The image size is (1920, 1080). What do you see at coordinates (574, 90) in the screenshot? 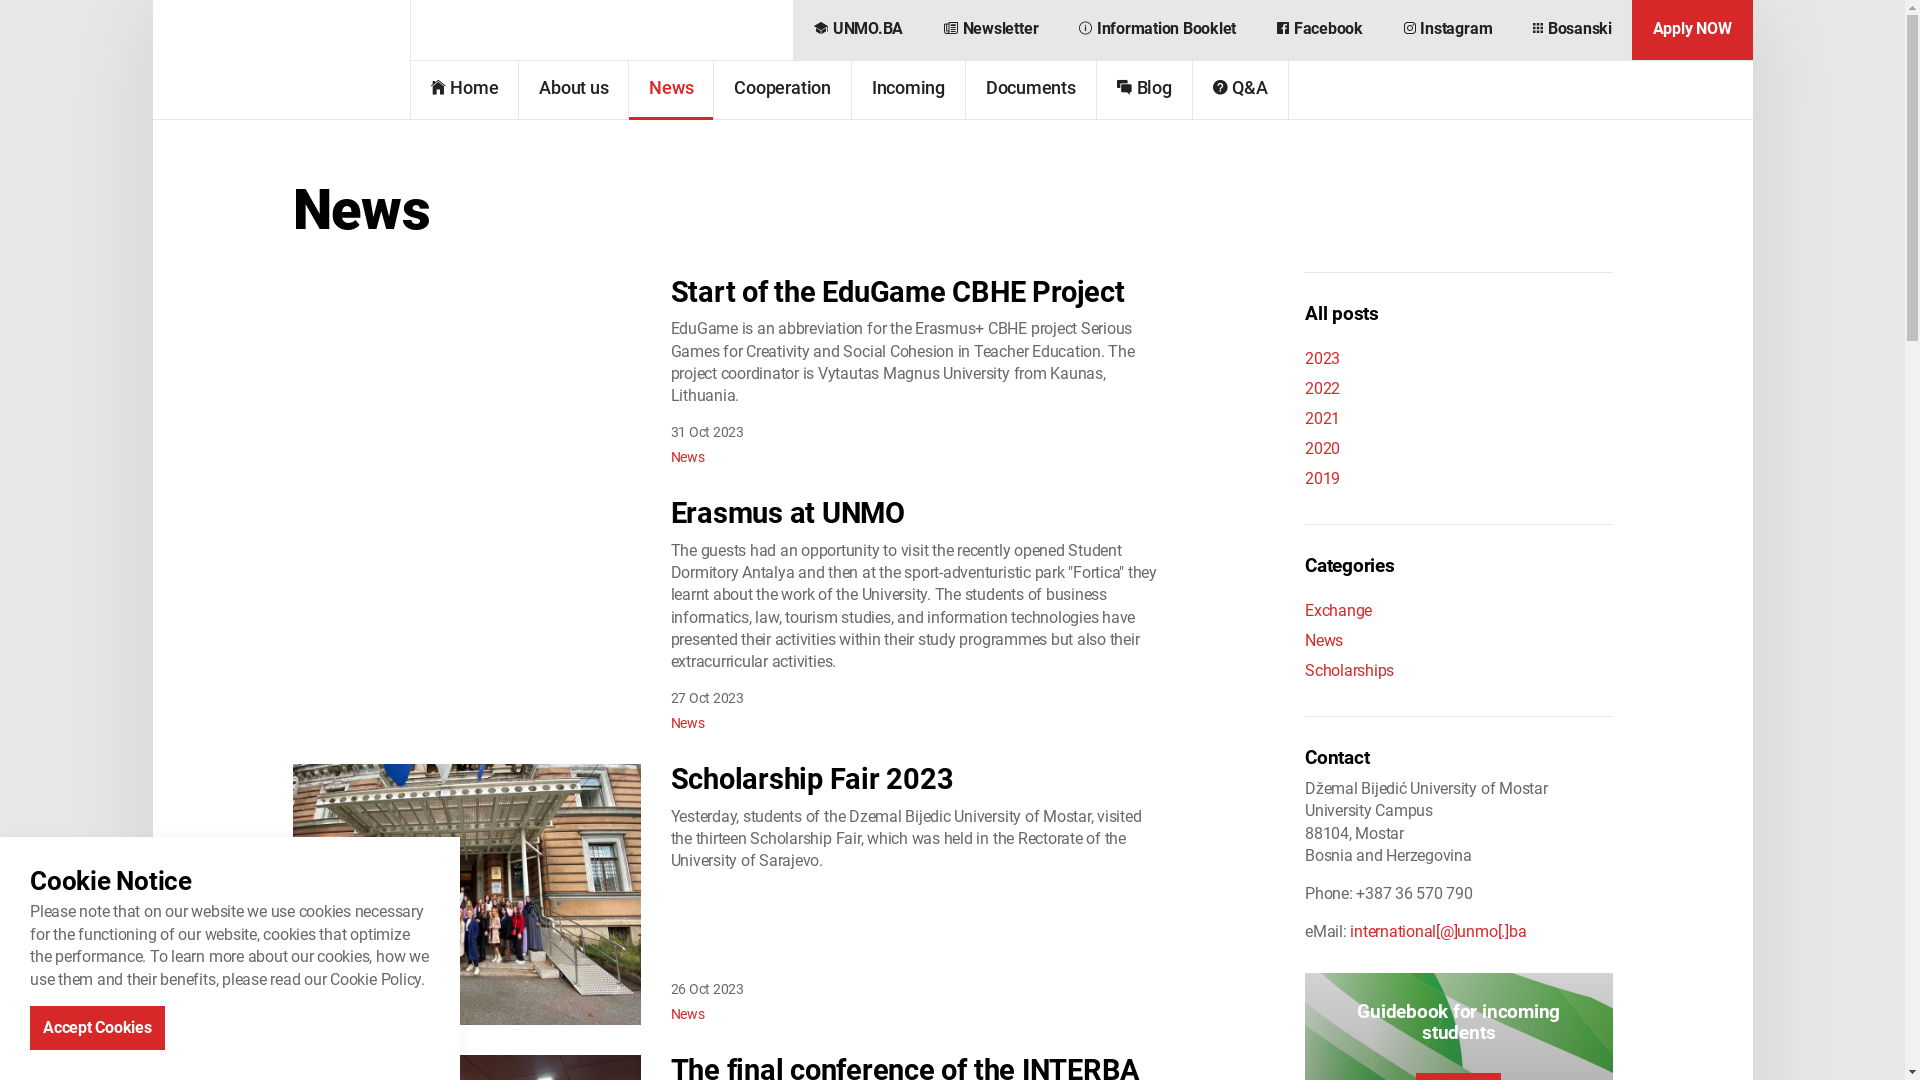
I see `About us` at bounding box center [574, 90].